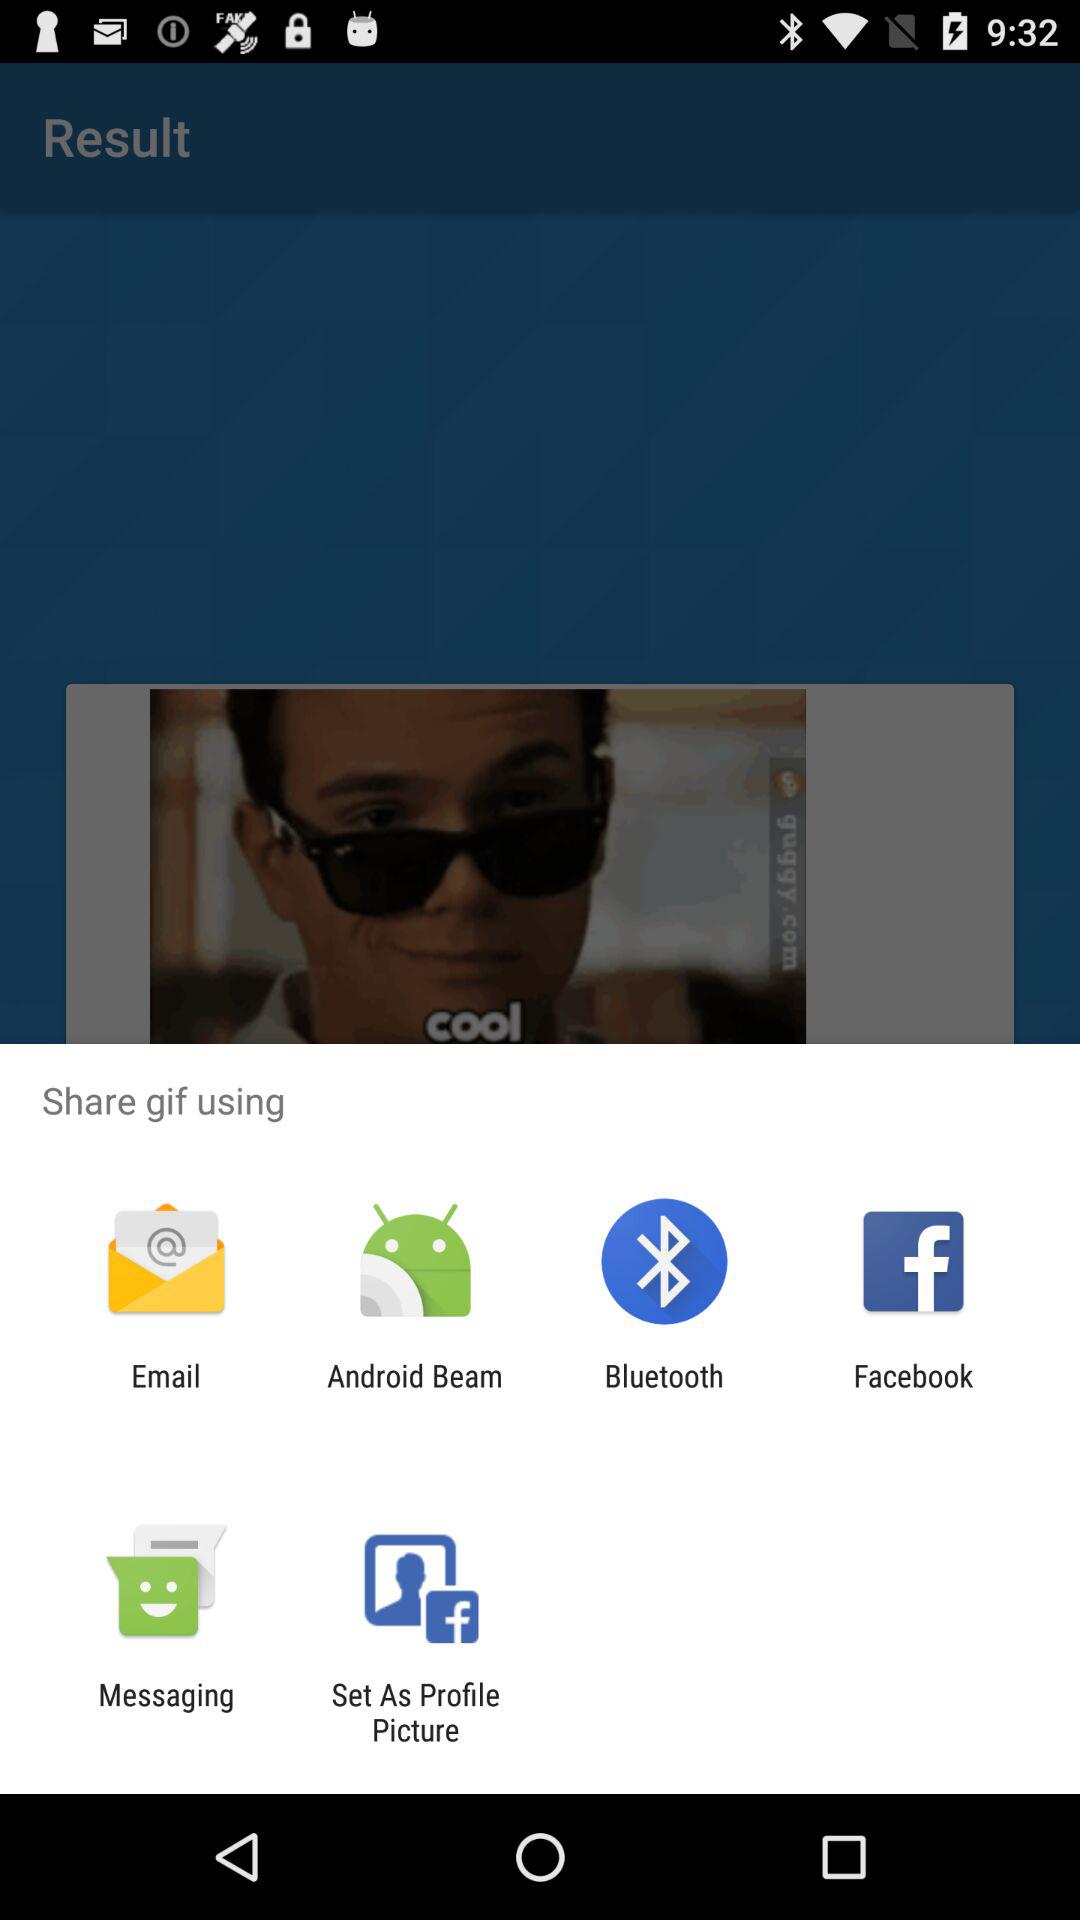 Image resolution: width=1080 pixels, height=1920 pixels. Describe the element at coordinates (664, 1393) in the screenshot. I see `launch bluetooth item` at that location.